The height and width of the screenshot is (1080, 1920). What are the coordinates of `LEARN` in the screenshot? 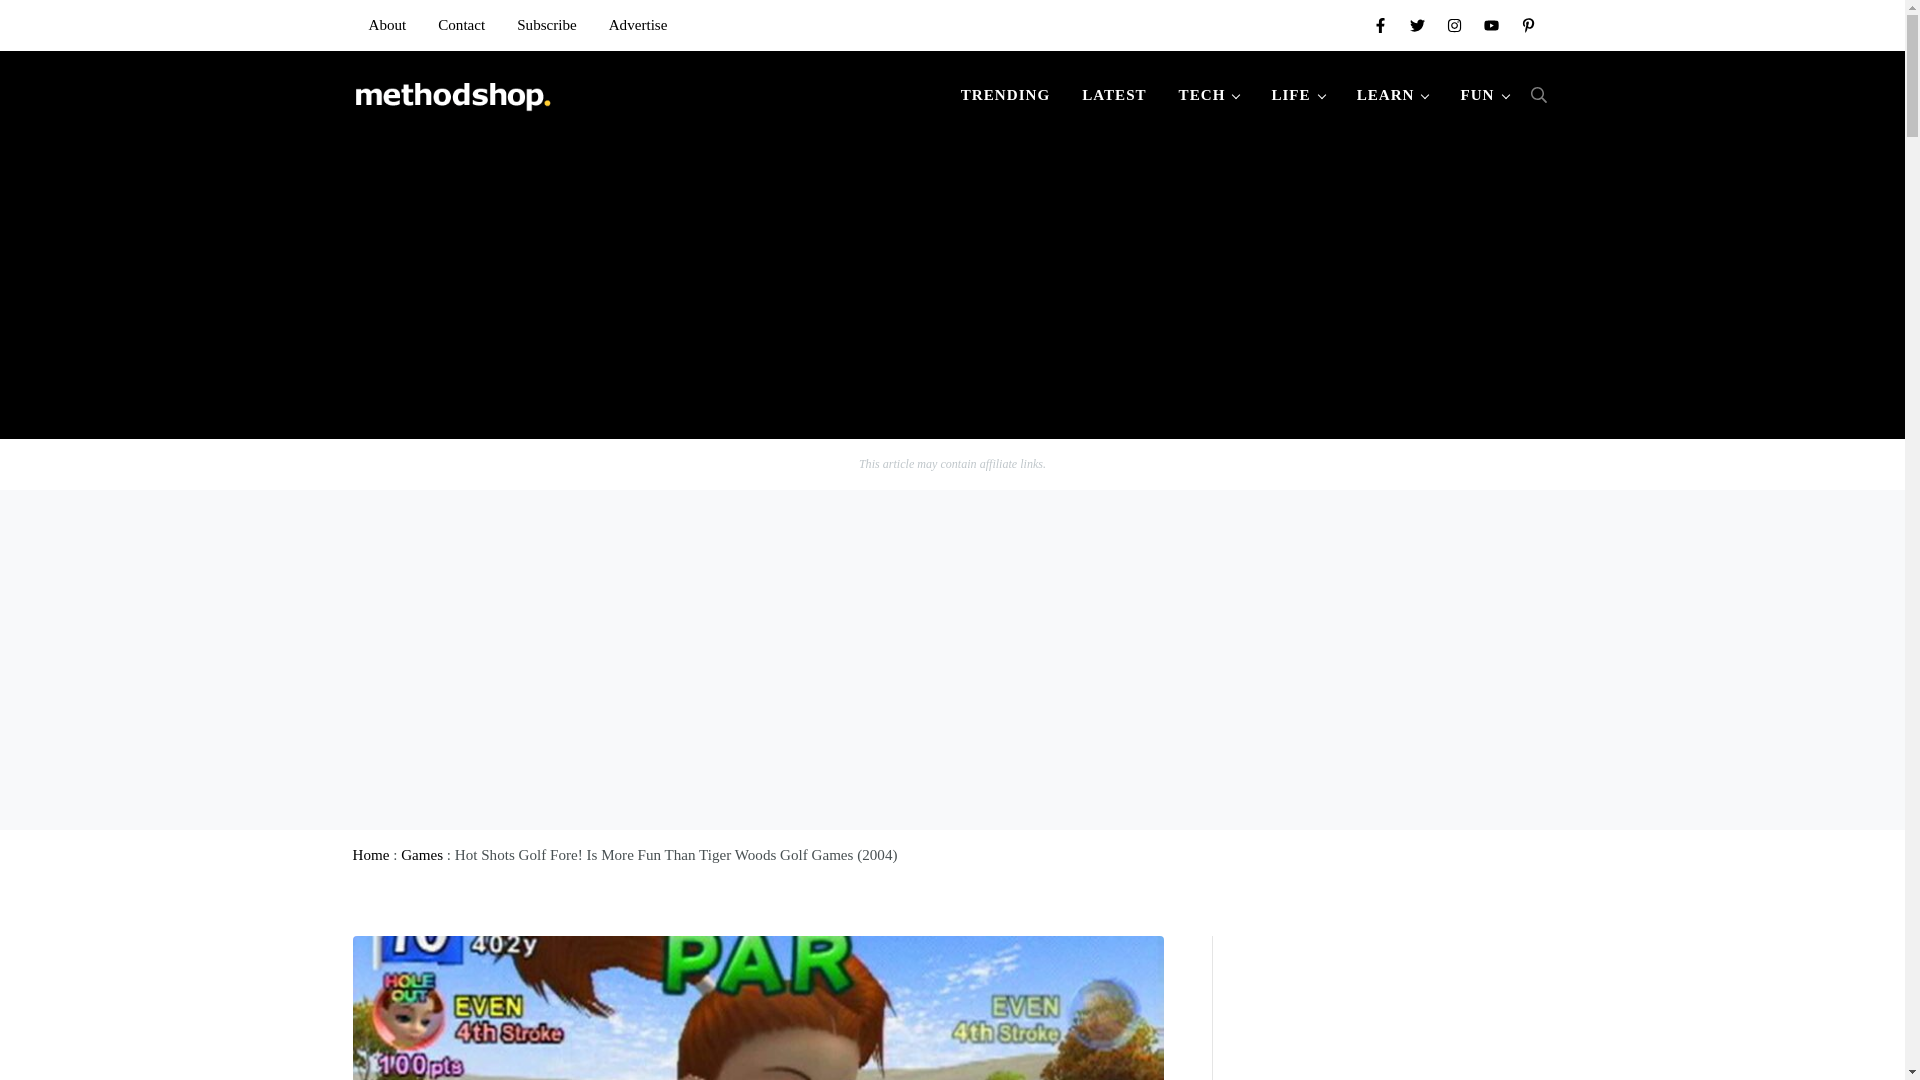 It's located at (1392, 94).